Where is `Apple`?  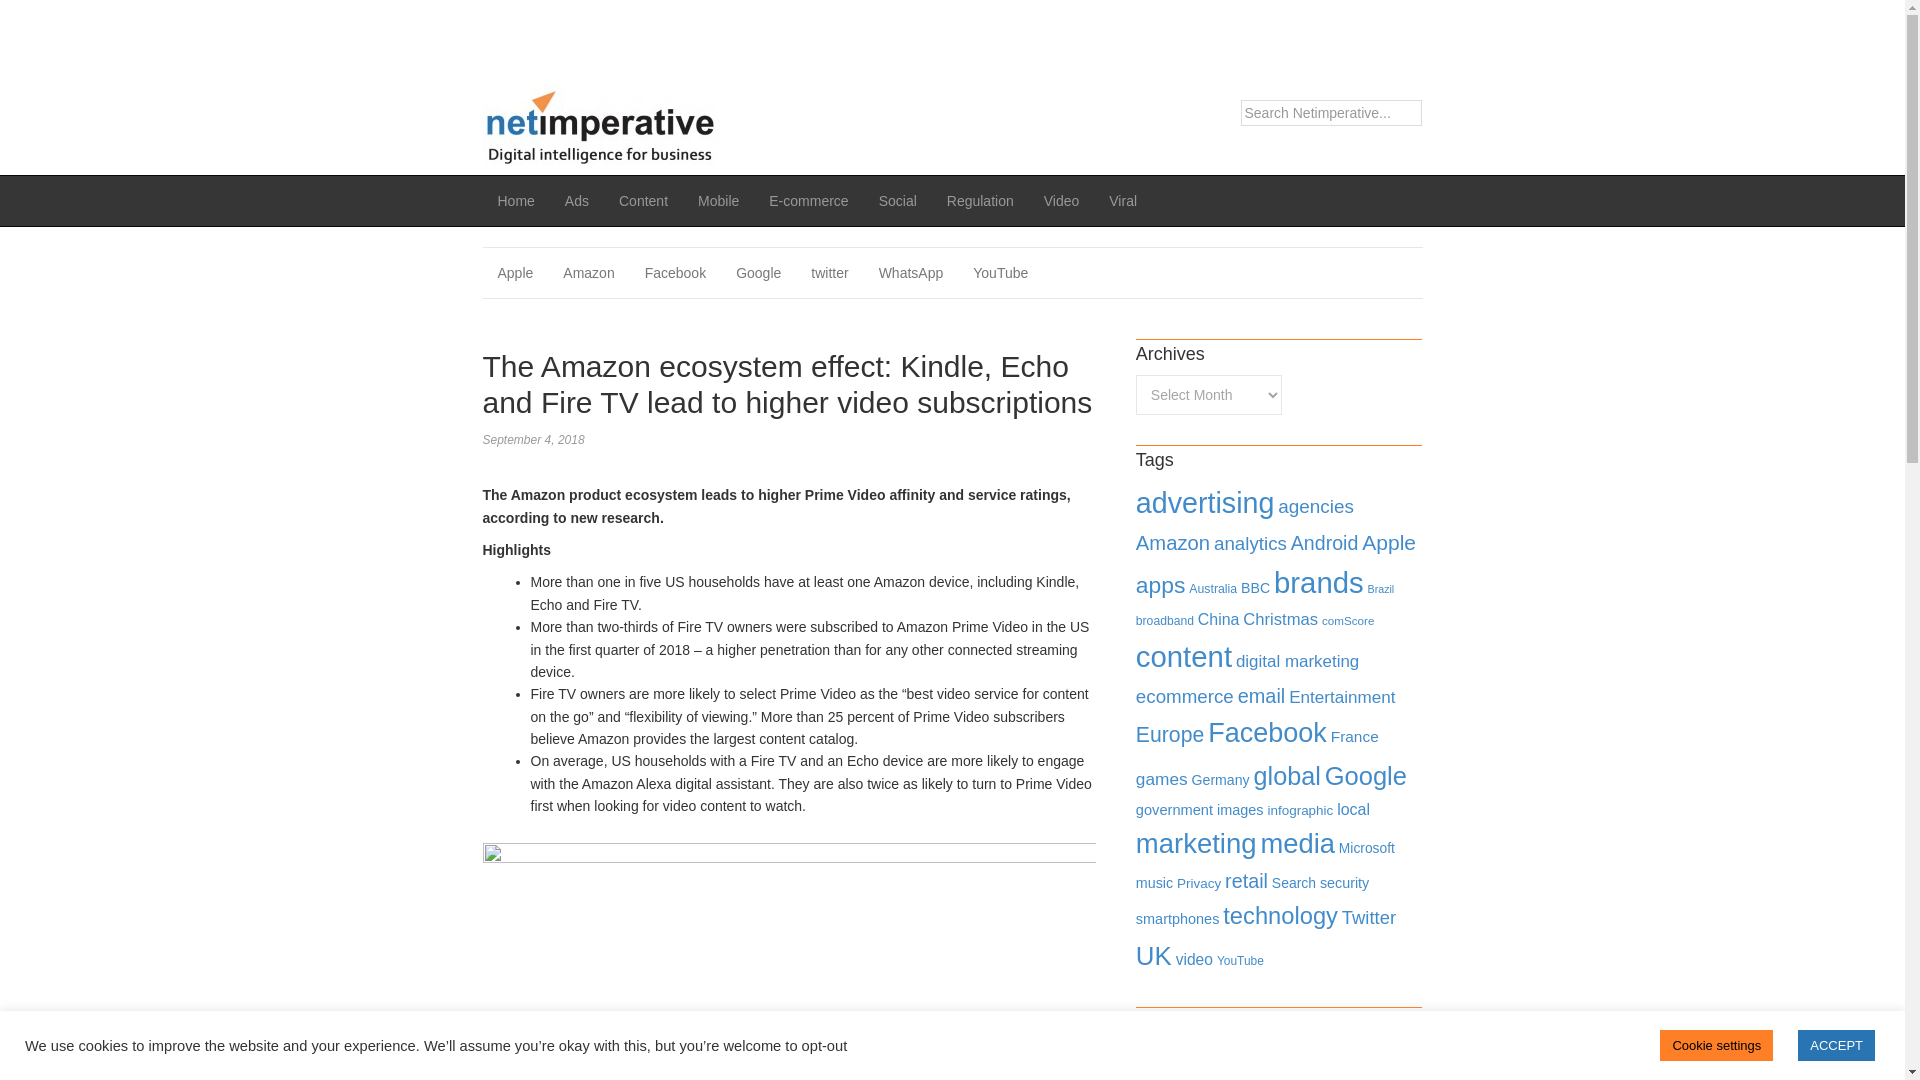 Apple is located at coordinates (1388, 542).